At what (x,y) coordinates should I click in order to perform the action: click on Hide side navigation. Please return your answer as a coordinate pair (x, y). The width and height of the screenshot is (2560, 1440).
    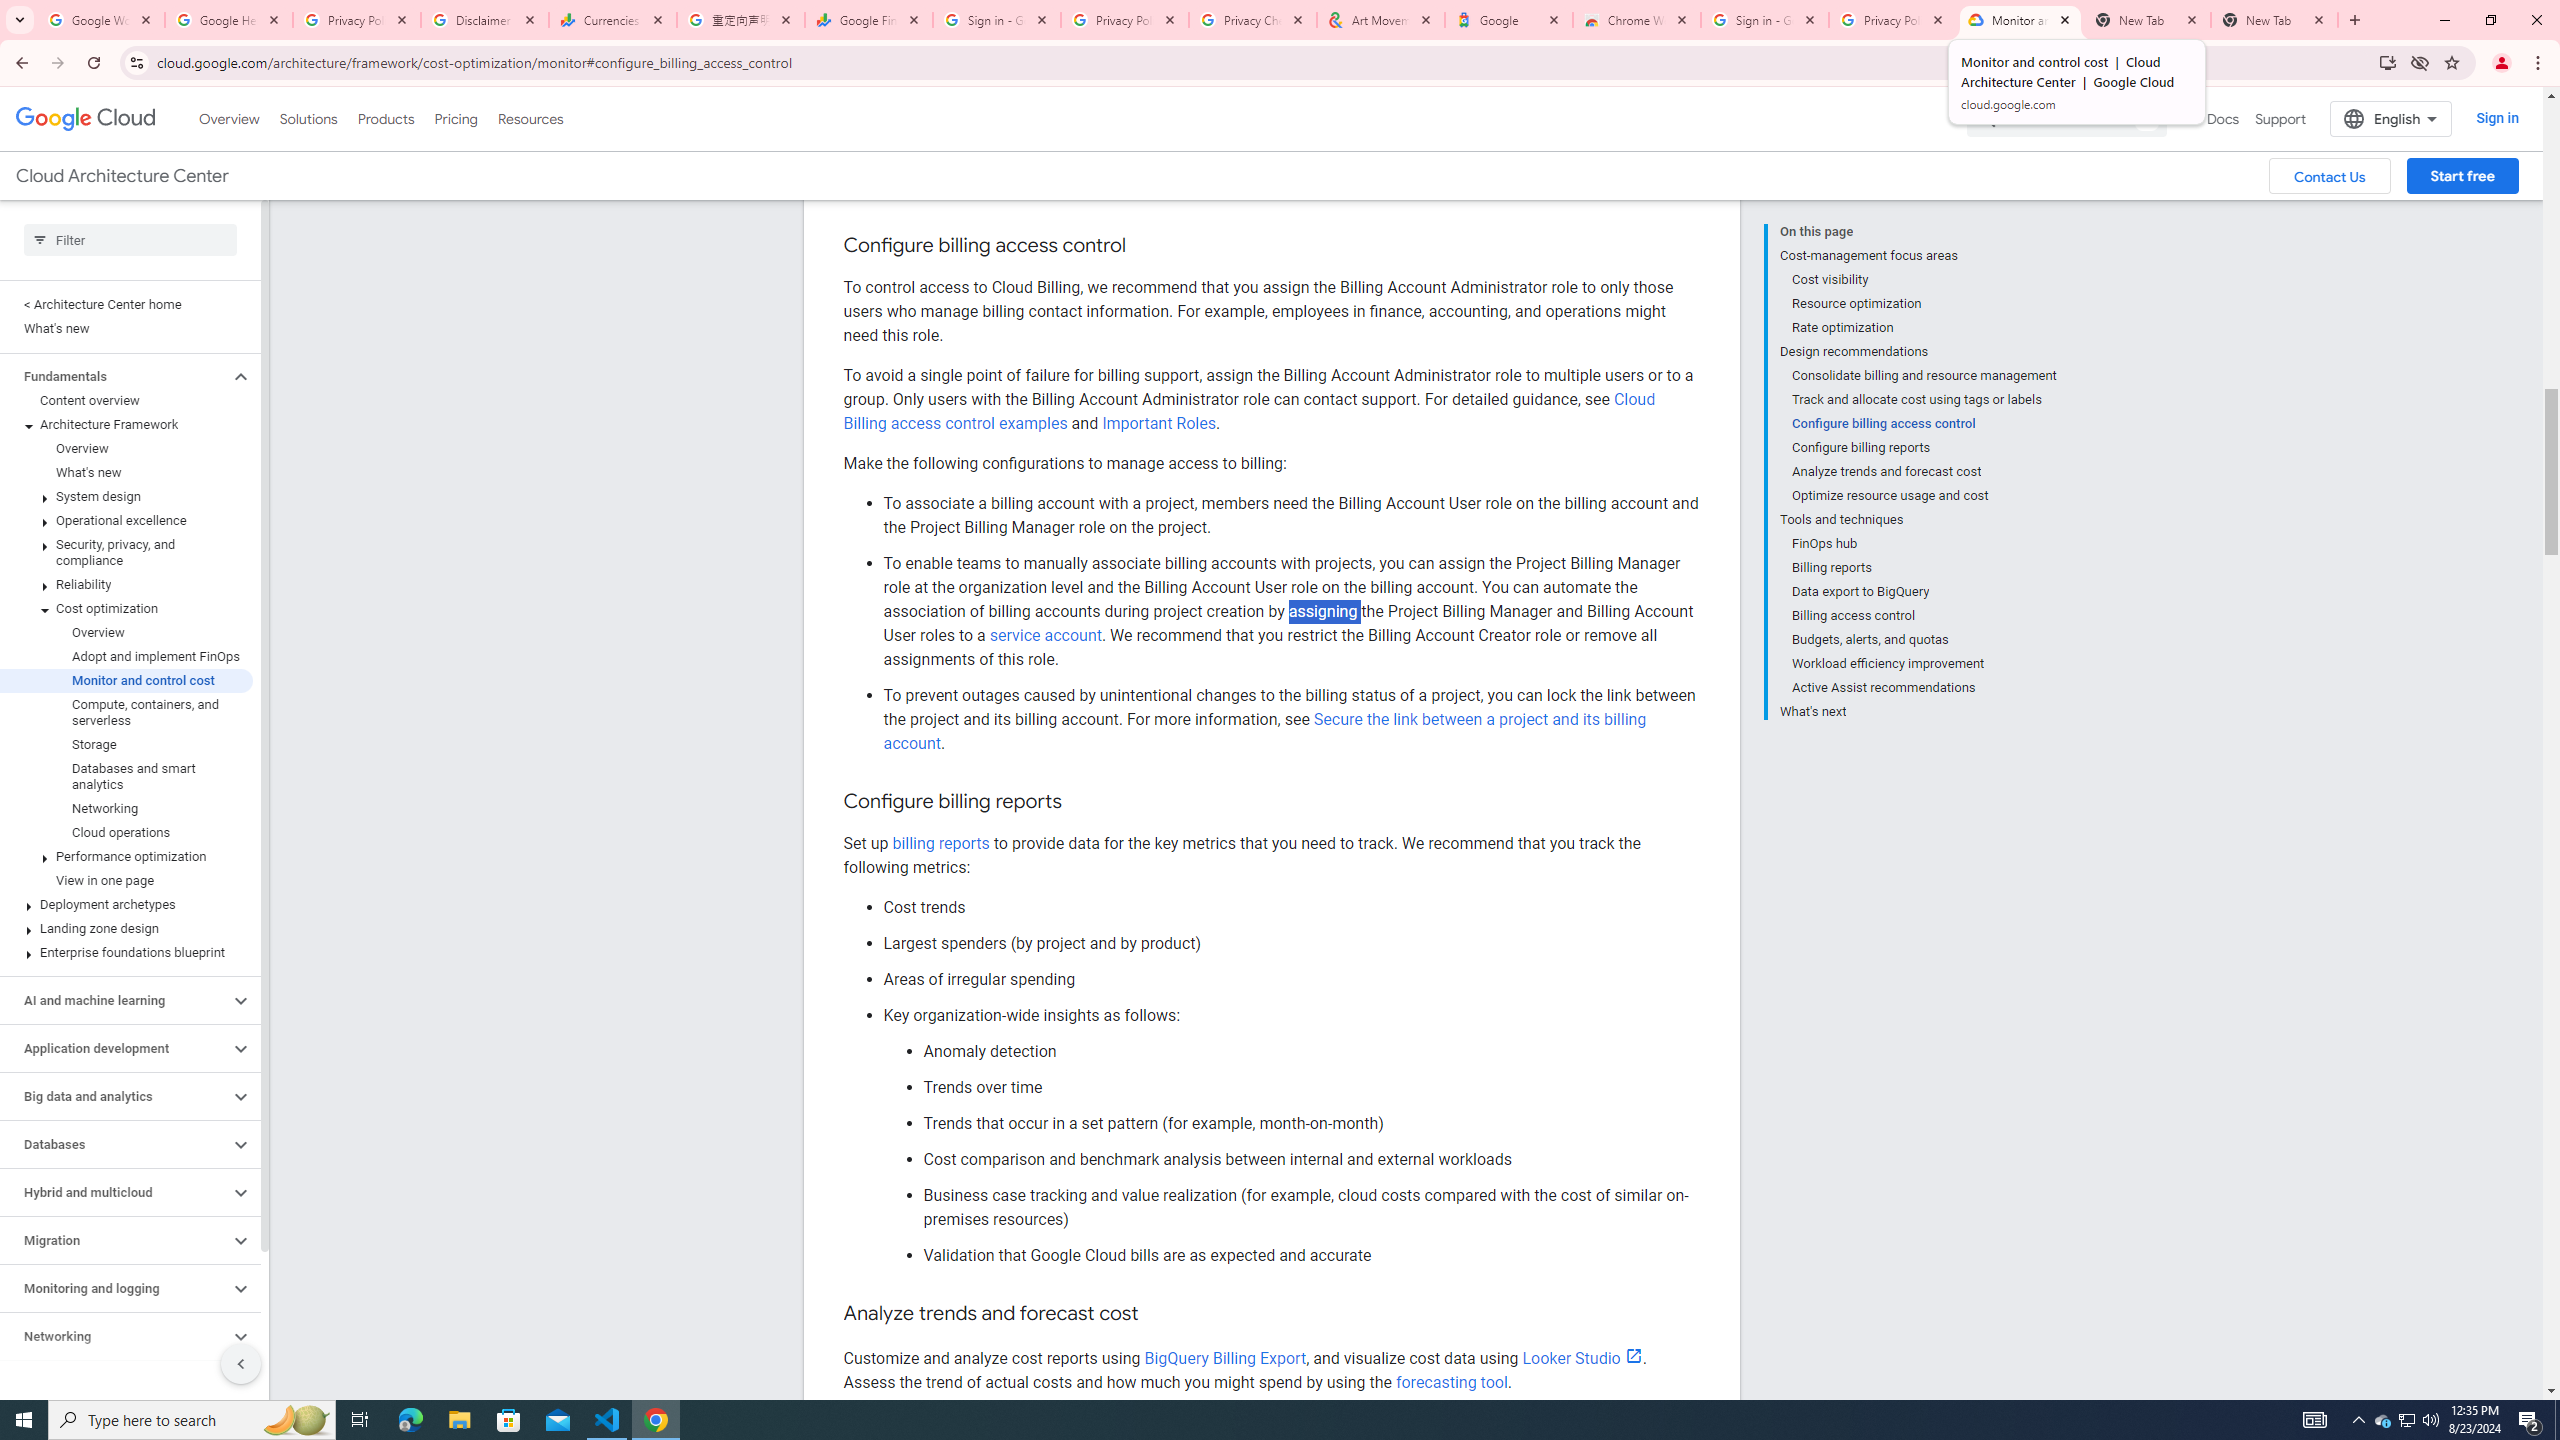
    Looking at the image, I should click on (240, 1363).